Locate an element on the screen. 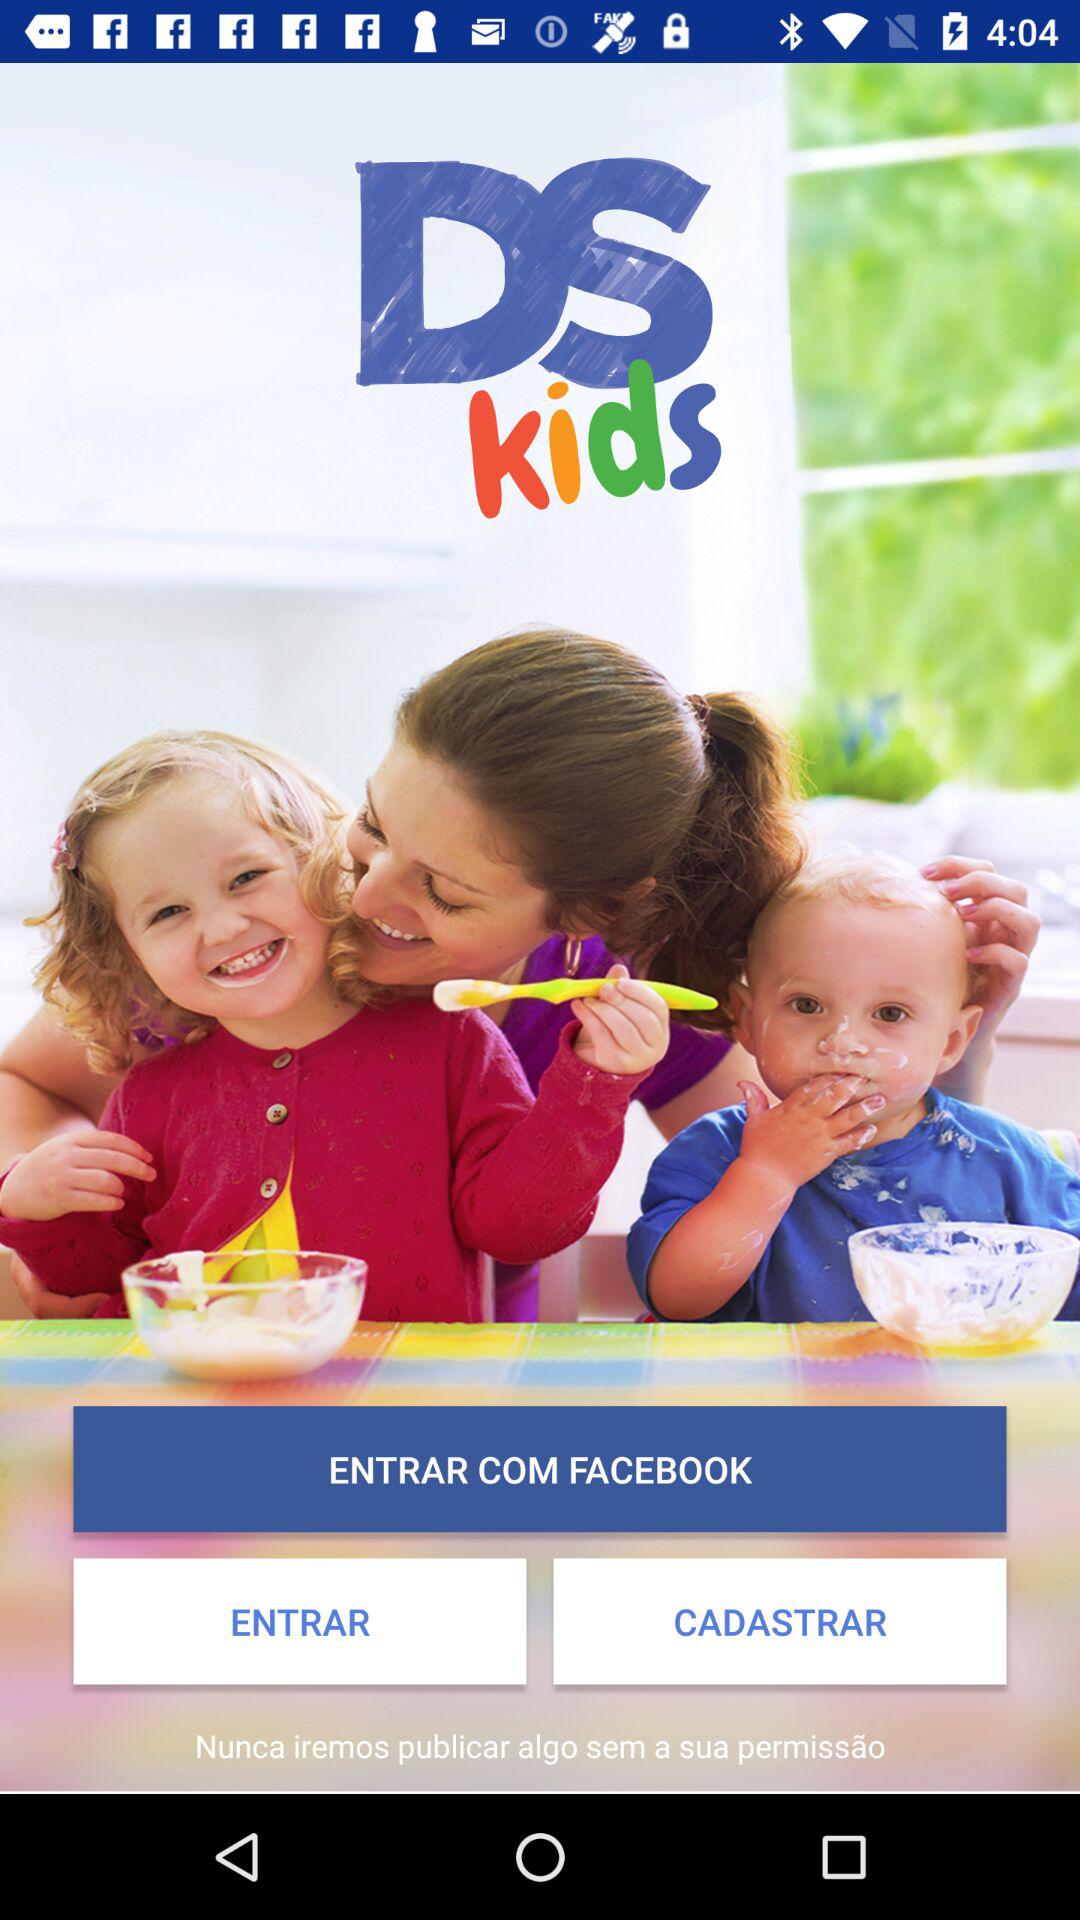  launch the button below the entrar com facebook button is located at coordinates (780, 1621).